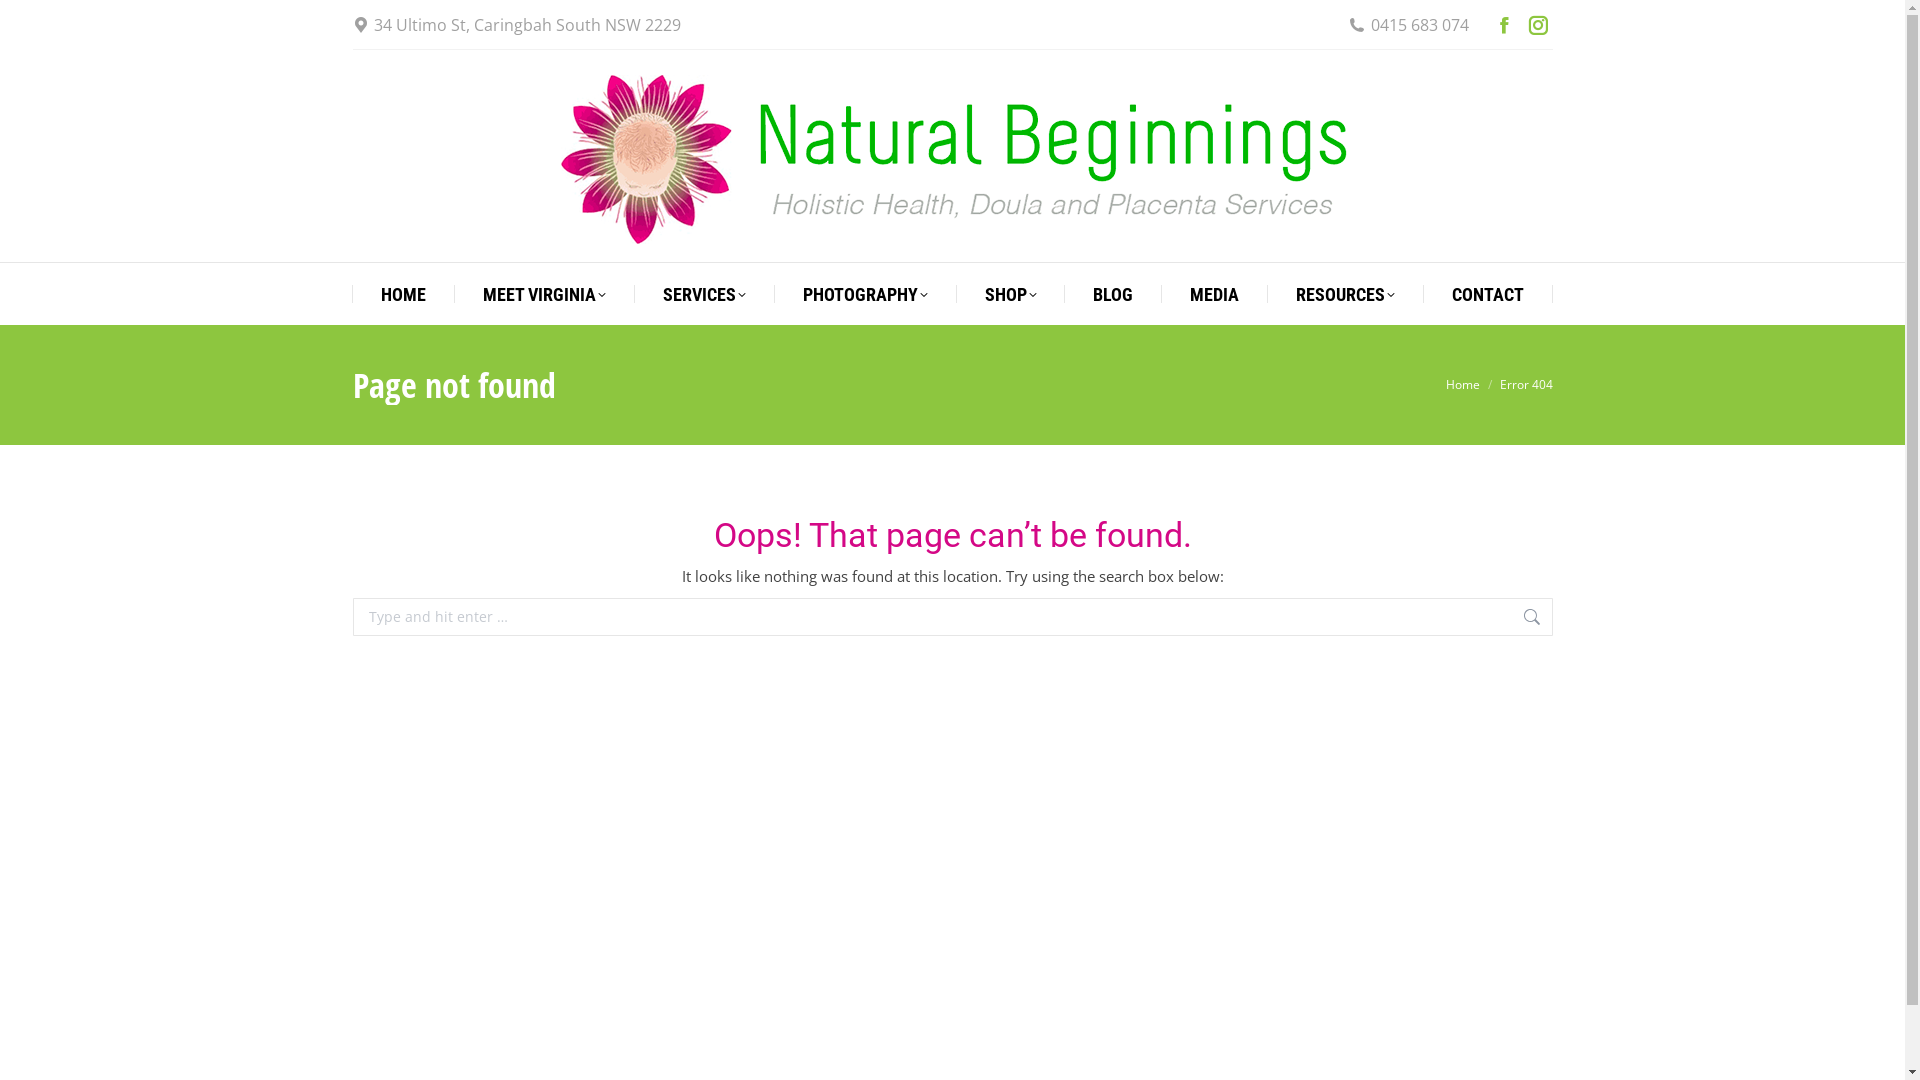 This screenshot has width=1920, height=1080. What do you see at coordinates (704, 295) in the screenshot?
I see `SERVICES` at bounding box center [704, 295].